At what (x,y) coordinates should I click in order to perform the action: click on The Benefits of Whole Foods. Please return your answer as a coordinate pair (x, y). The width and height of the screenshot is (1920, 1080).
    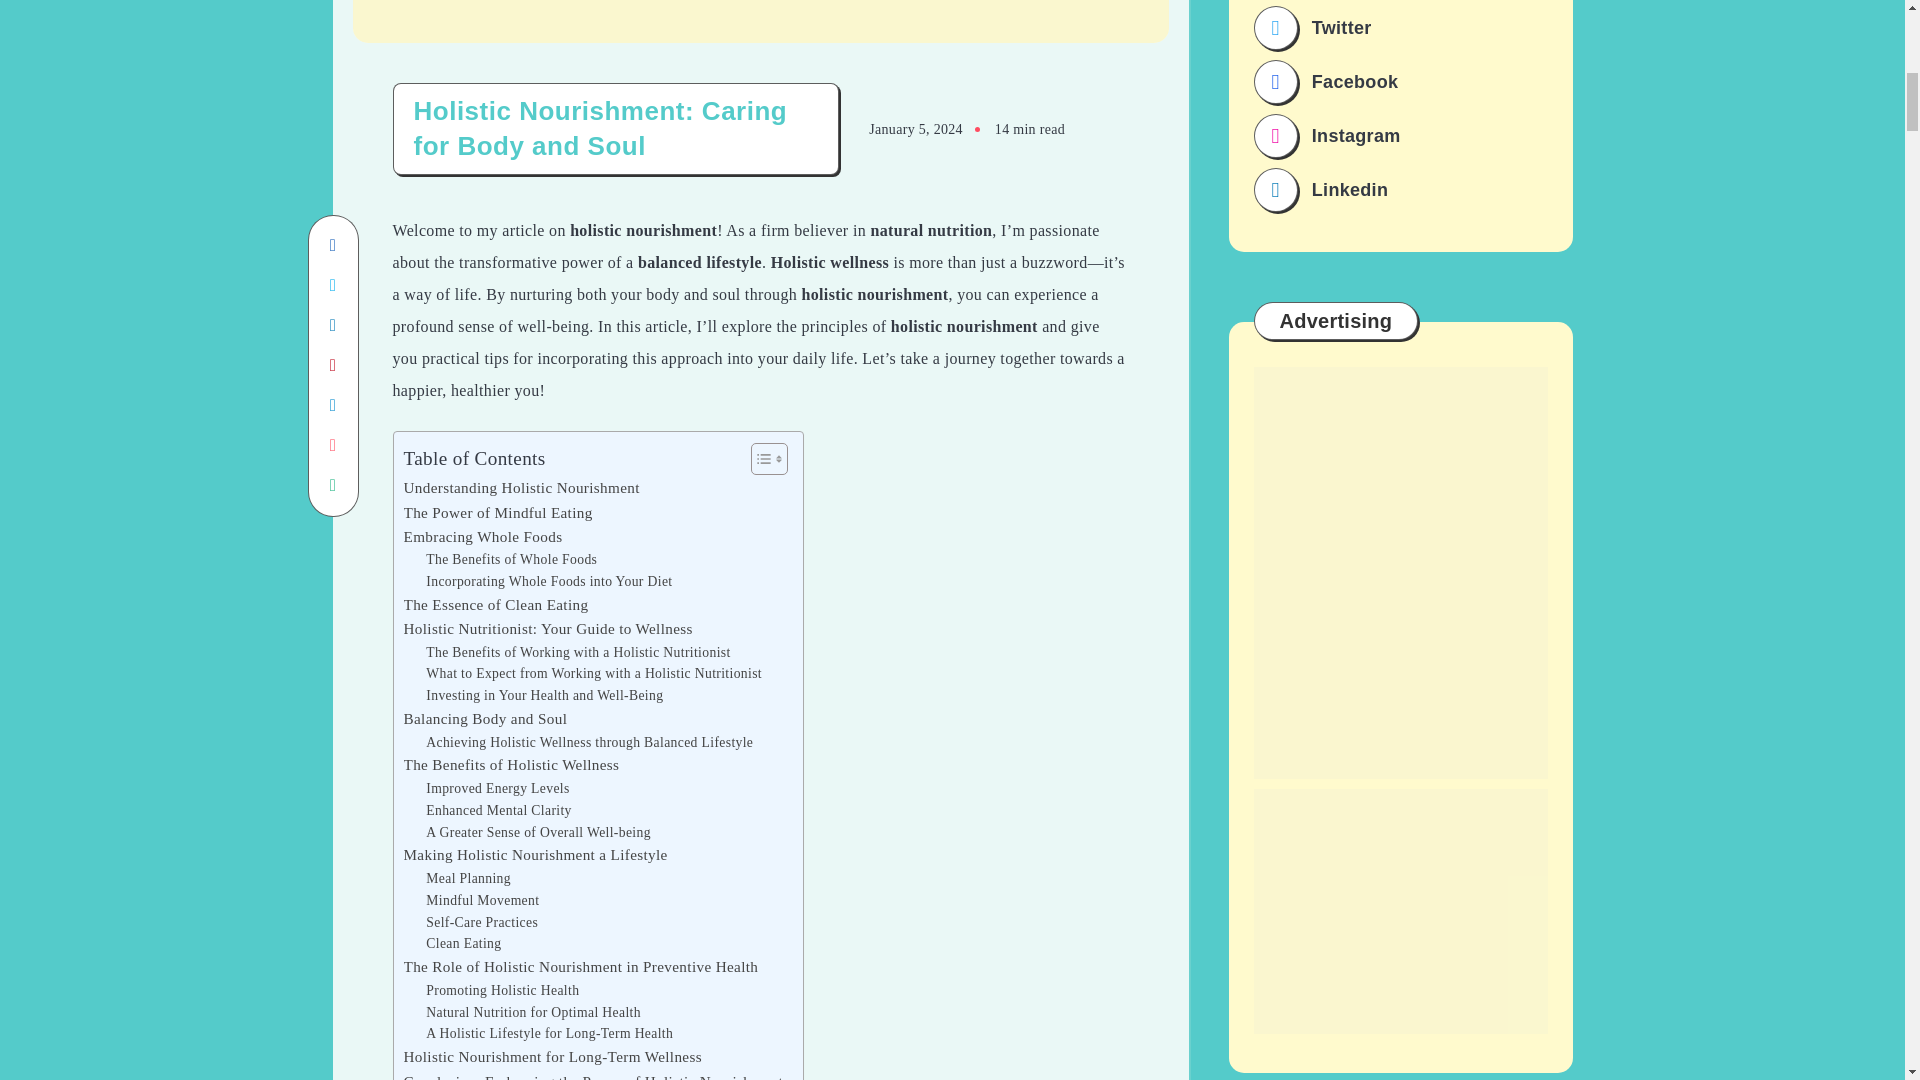
    Looking at the image, I should click on (512, 560).